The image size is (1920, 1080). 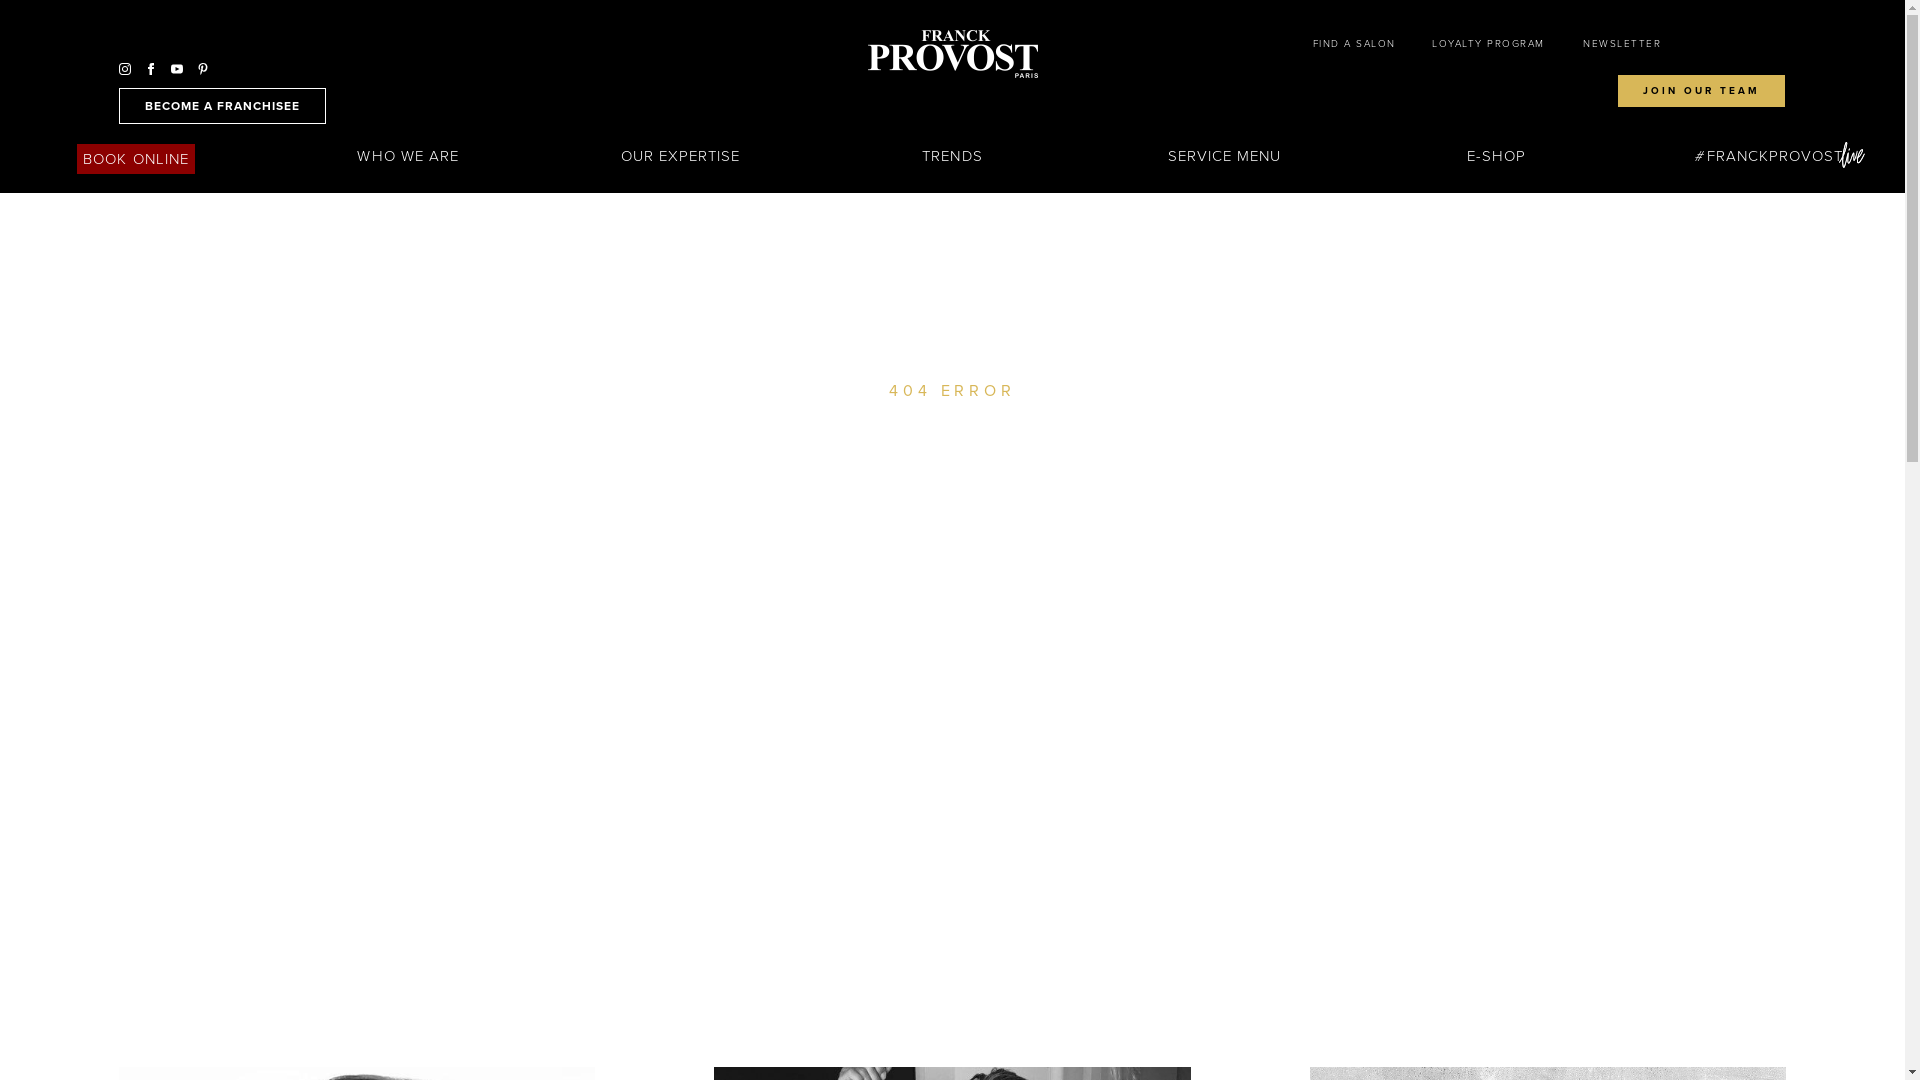 I want to click on HOME PAGE, so click(x=953, y=587).